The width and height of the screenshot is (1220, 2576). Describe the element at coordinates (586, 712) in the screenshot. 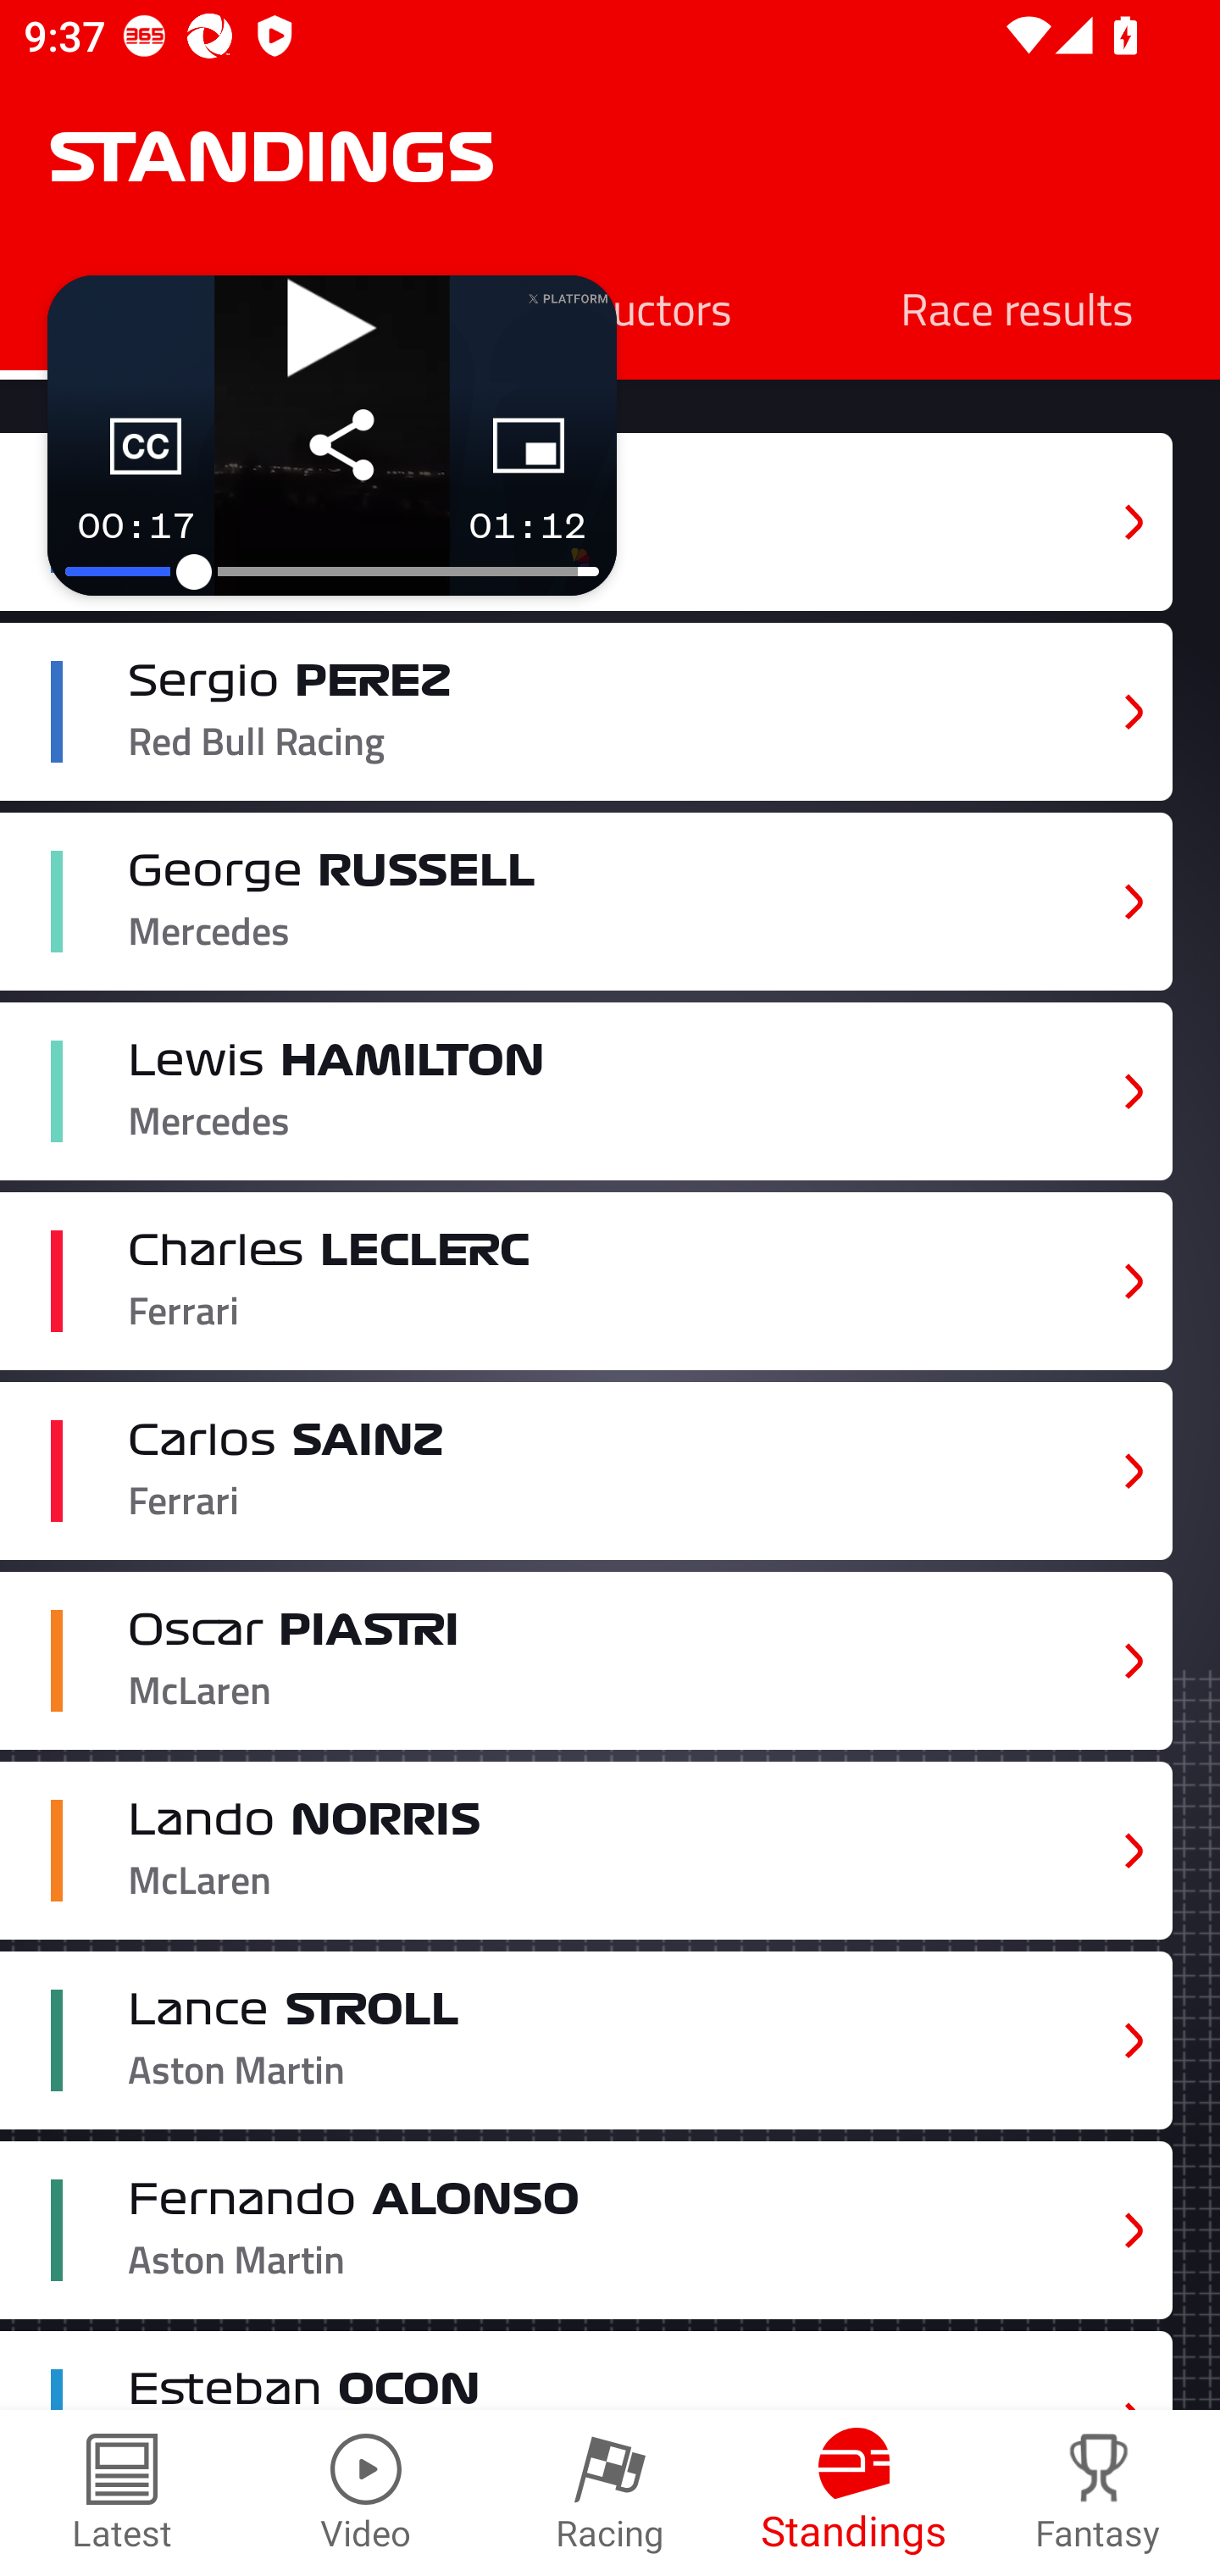

I see `Sergio PEREZ Red Bull Racing` at that location.